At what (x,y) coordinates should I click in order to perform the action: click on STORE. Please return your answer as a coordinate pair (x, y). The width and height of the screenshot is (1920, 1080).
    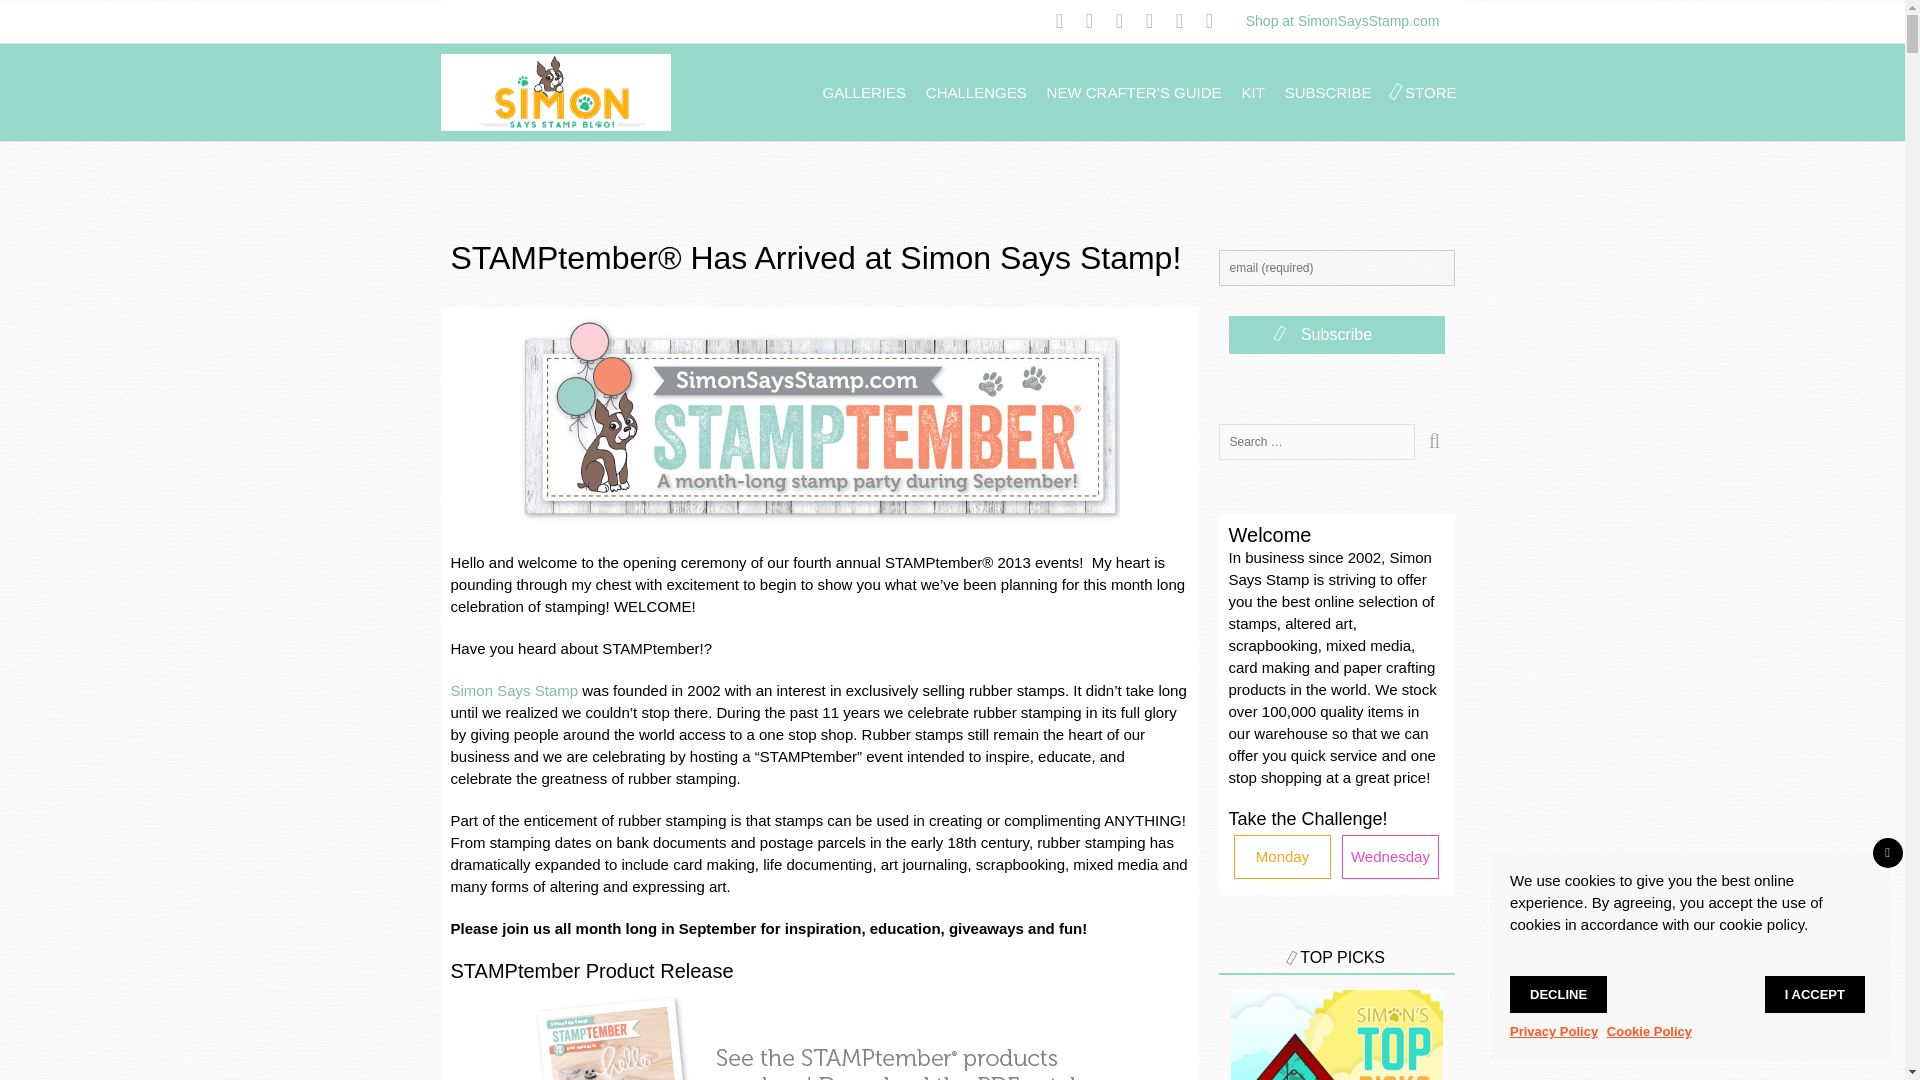
    Looking at the image, I should click on (1430, 92).